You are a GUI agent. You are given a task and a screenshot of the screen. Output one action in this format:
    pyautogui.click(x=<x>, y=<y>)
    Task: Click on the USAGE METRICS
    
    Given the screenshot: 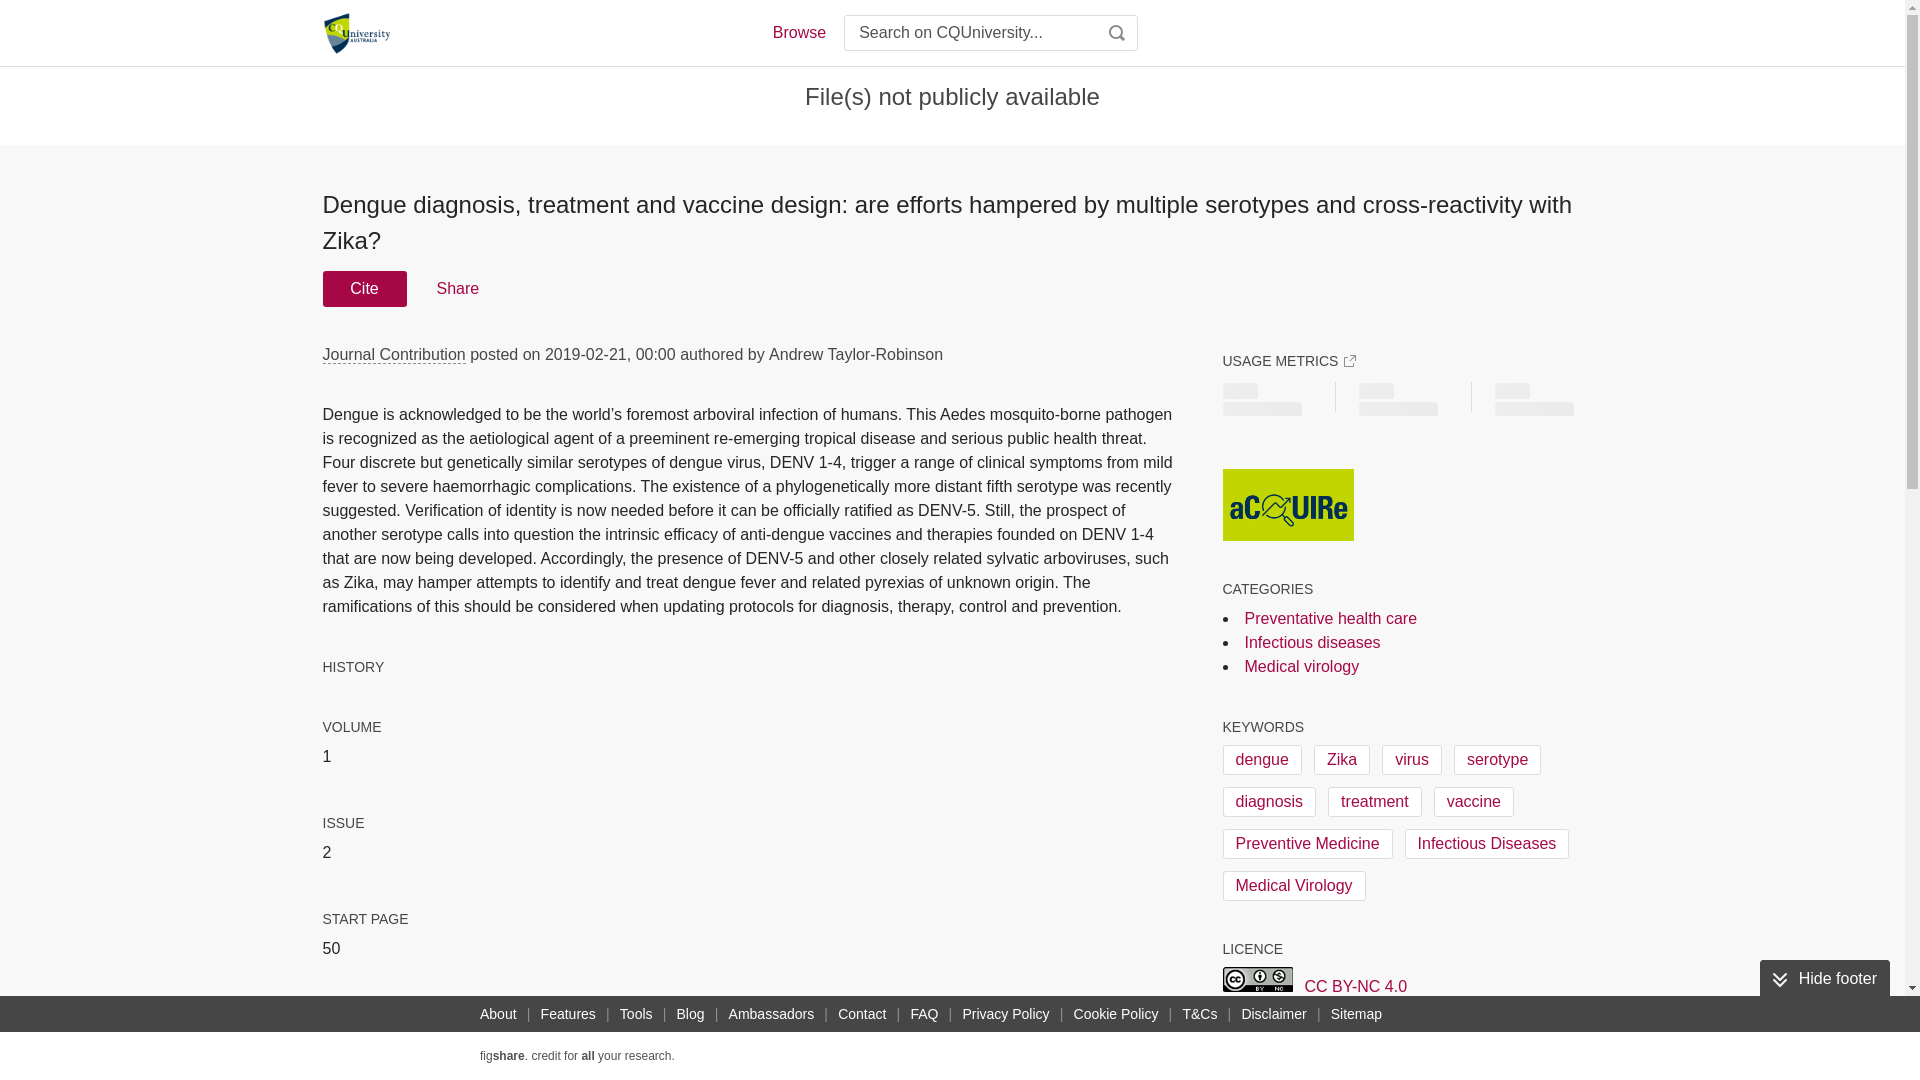 What is the action you would take?
    pyautogui.click(x=1288, y=361)
    